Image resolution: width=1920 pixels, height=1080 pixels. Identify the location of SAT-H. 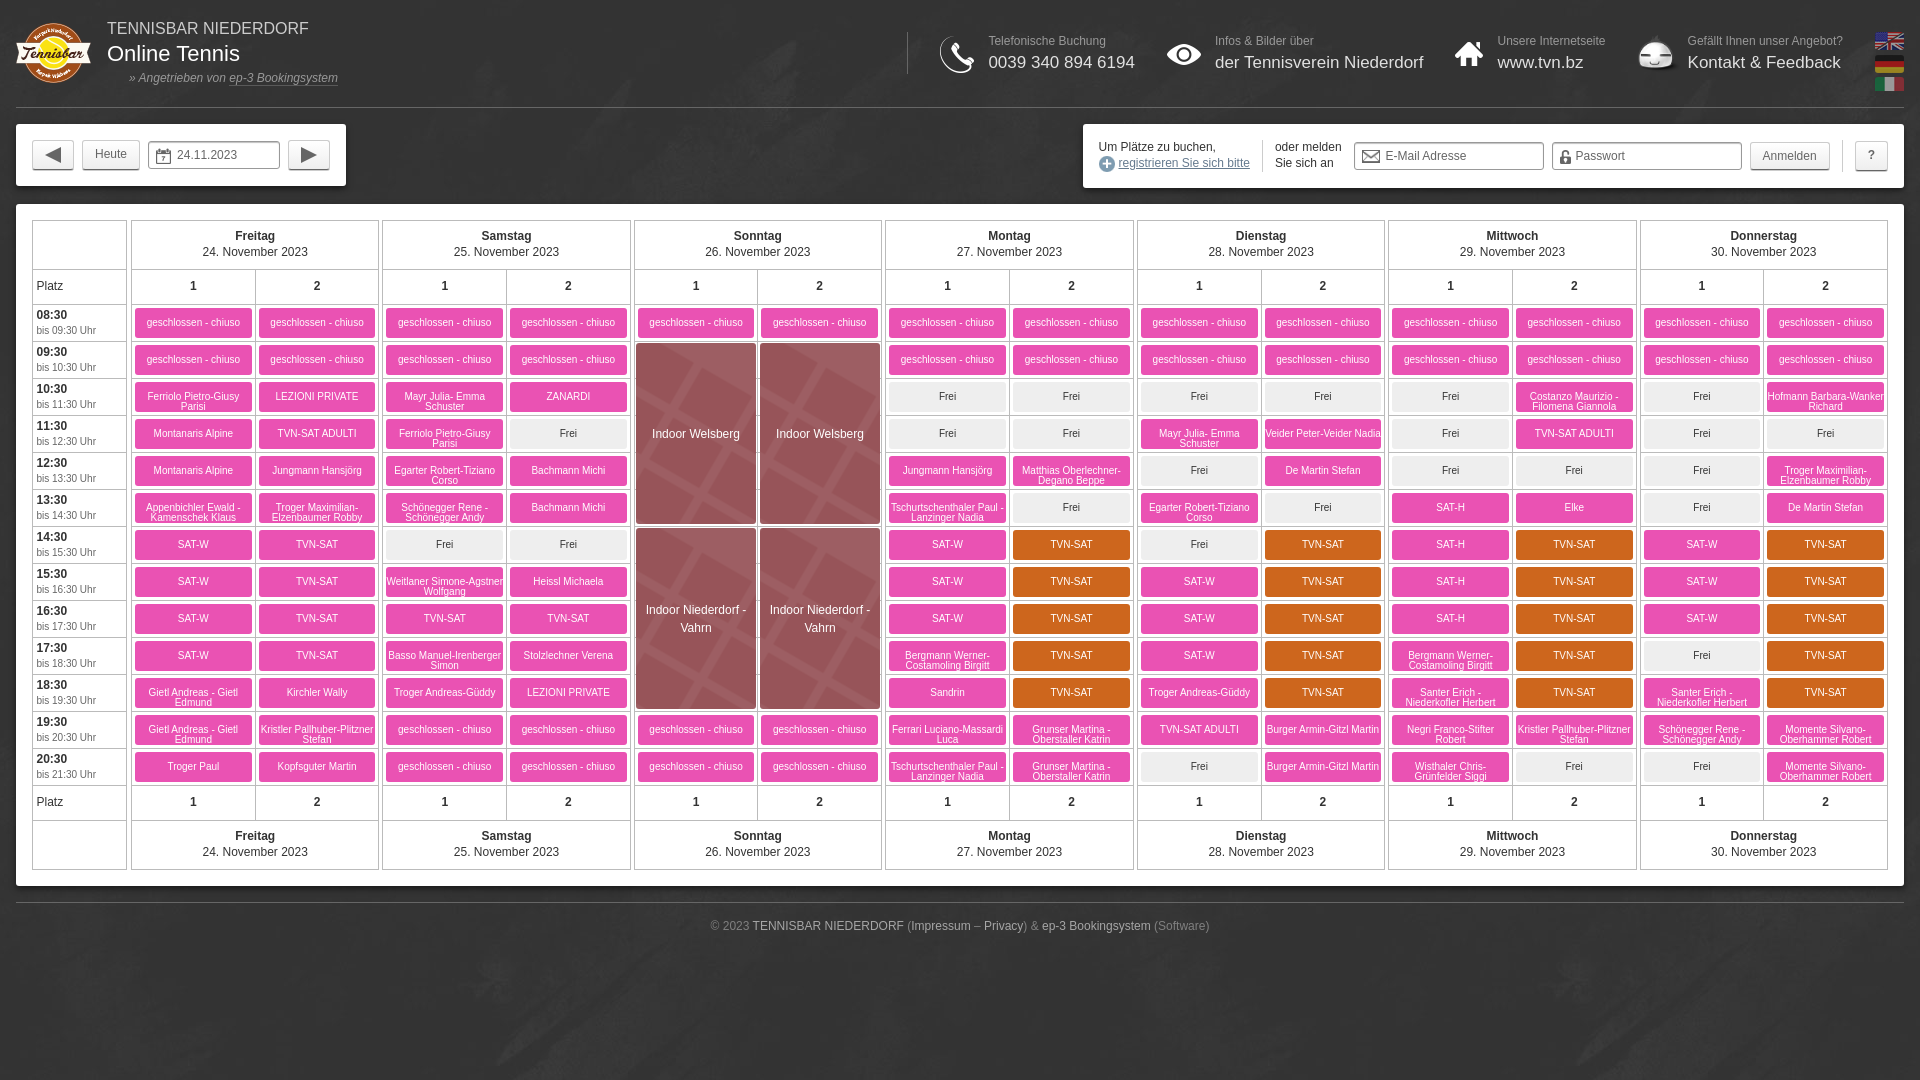
(1450, 508).